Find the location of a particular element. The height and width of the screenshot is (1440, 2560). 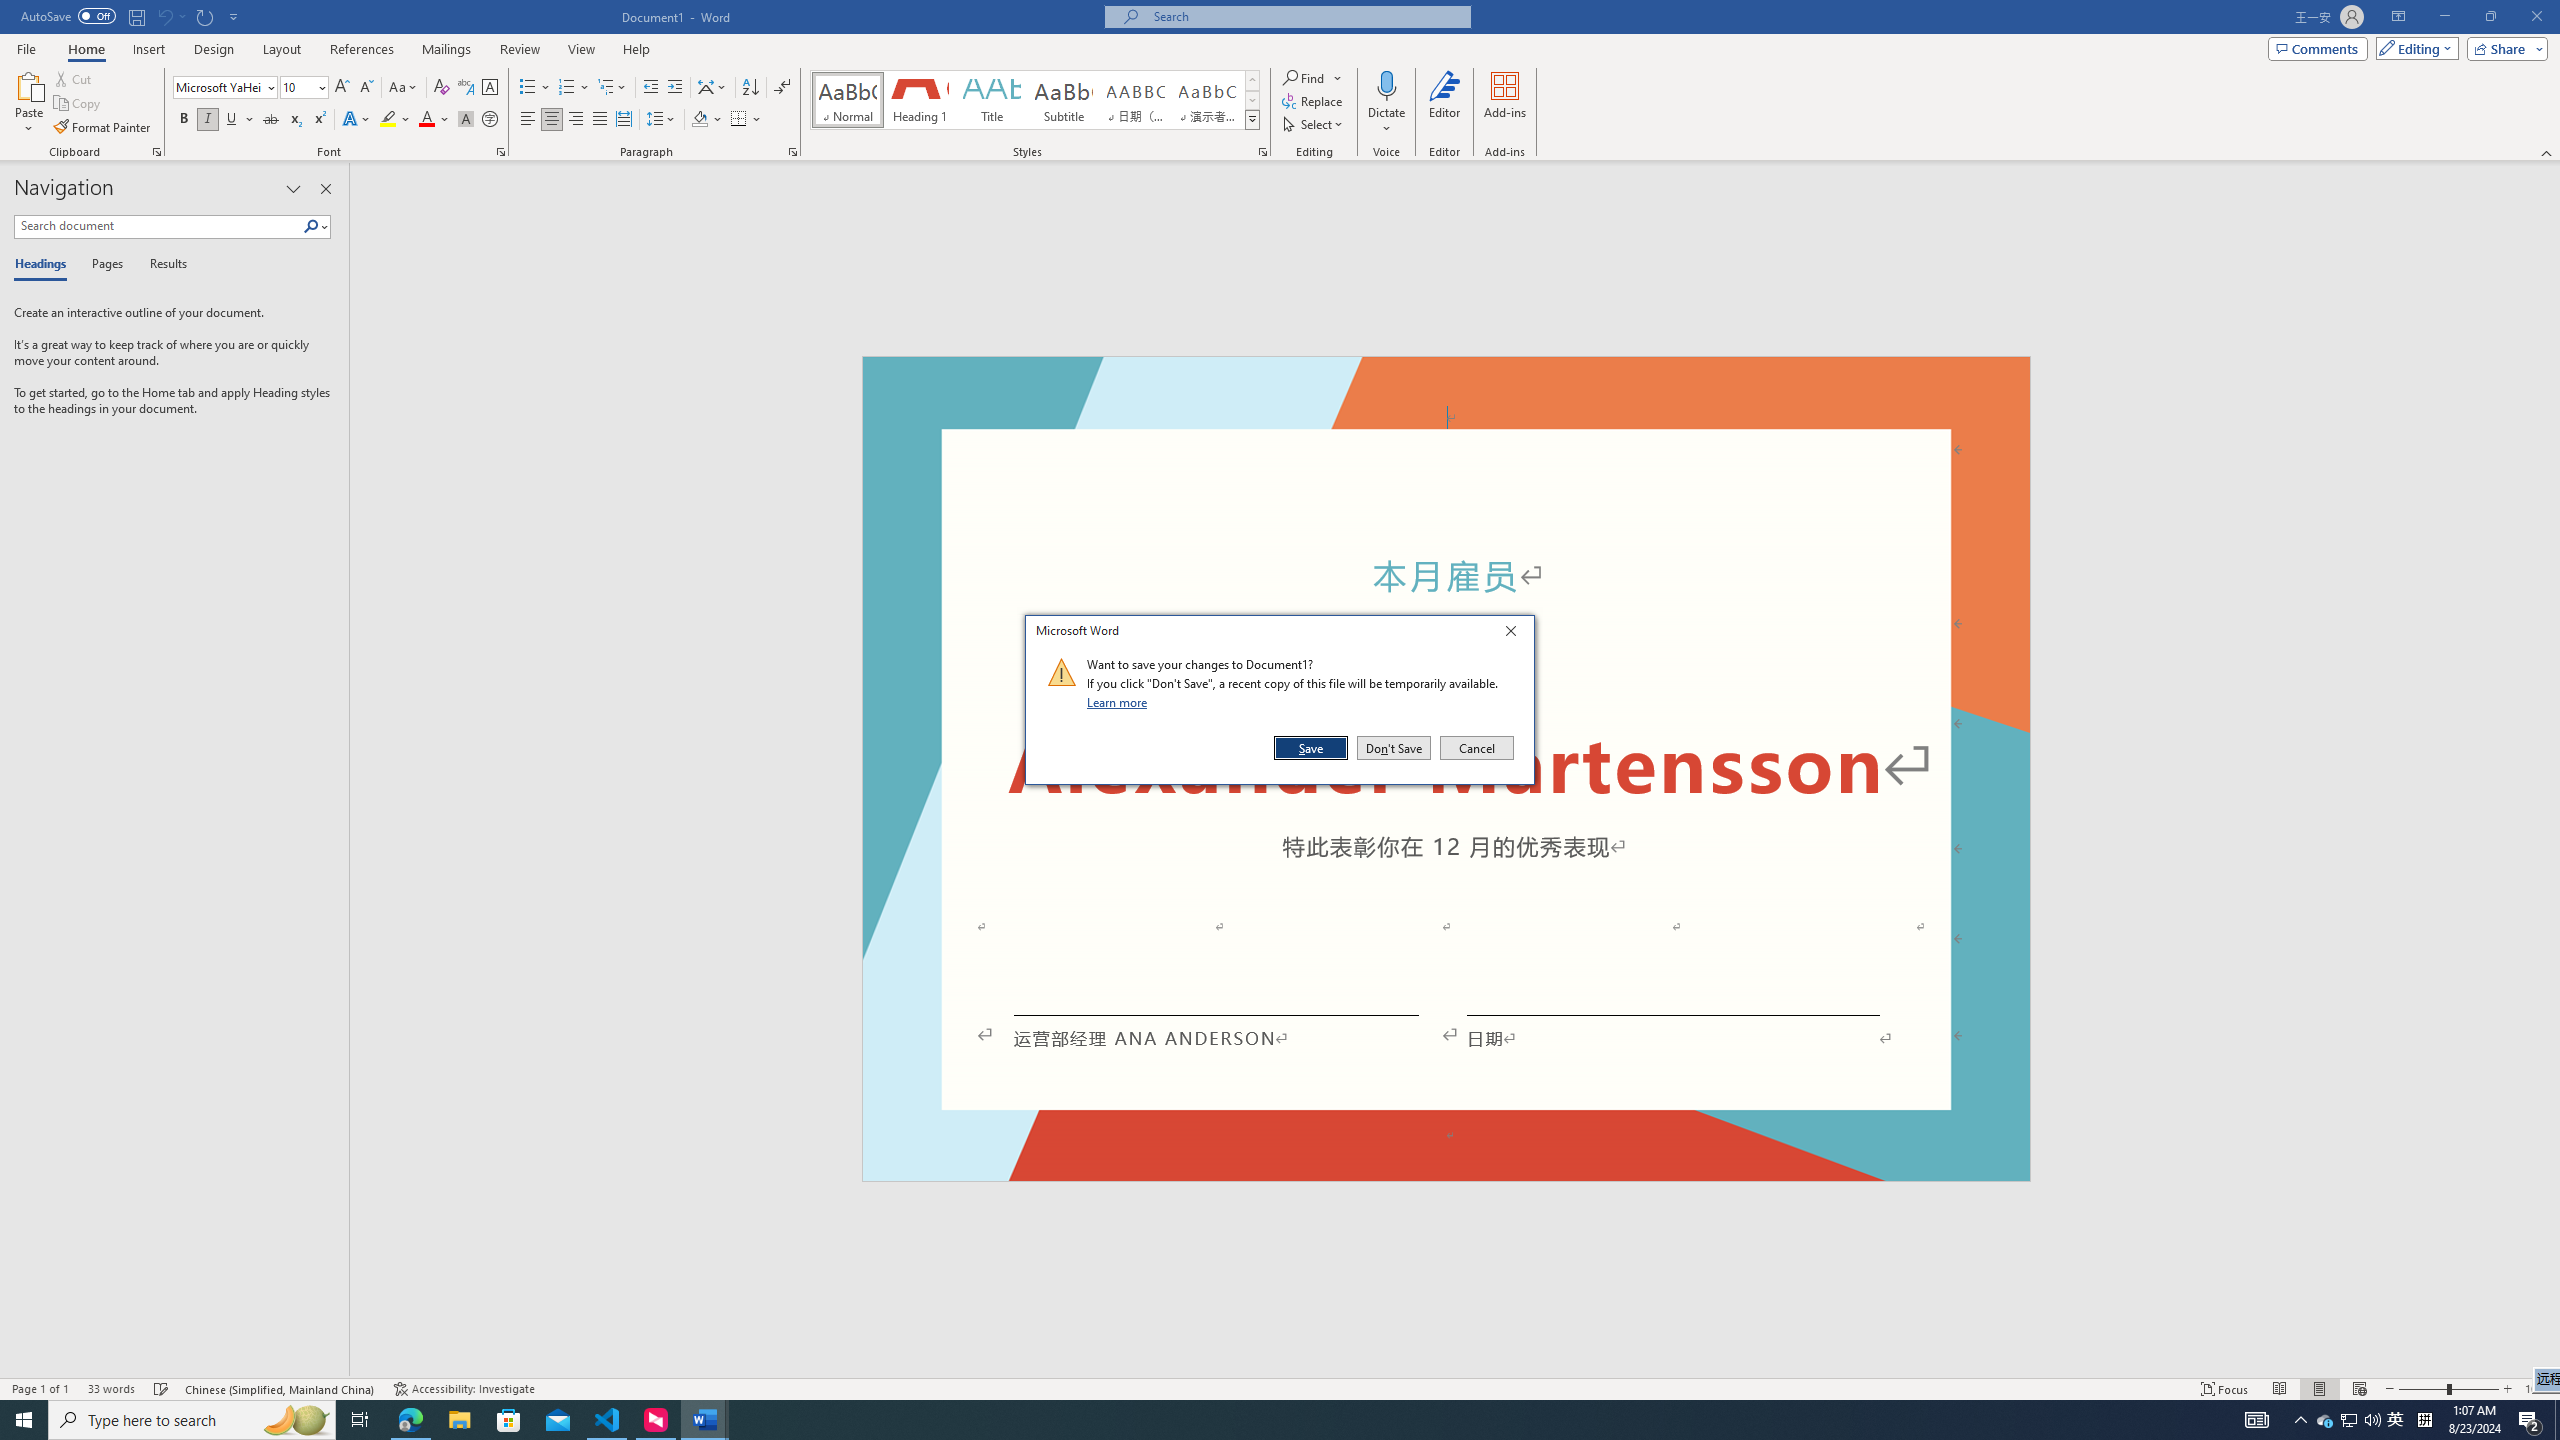

Zoom 104% is located at coordinates (2538, 1389).